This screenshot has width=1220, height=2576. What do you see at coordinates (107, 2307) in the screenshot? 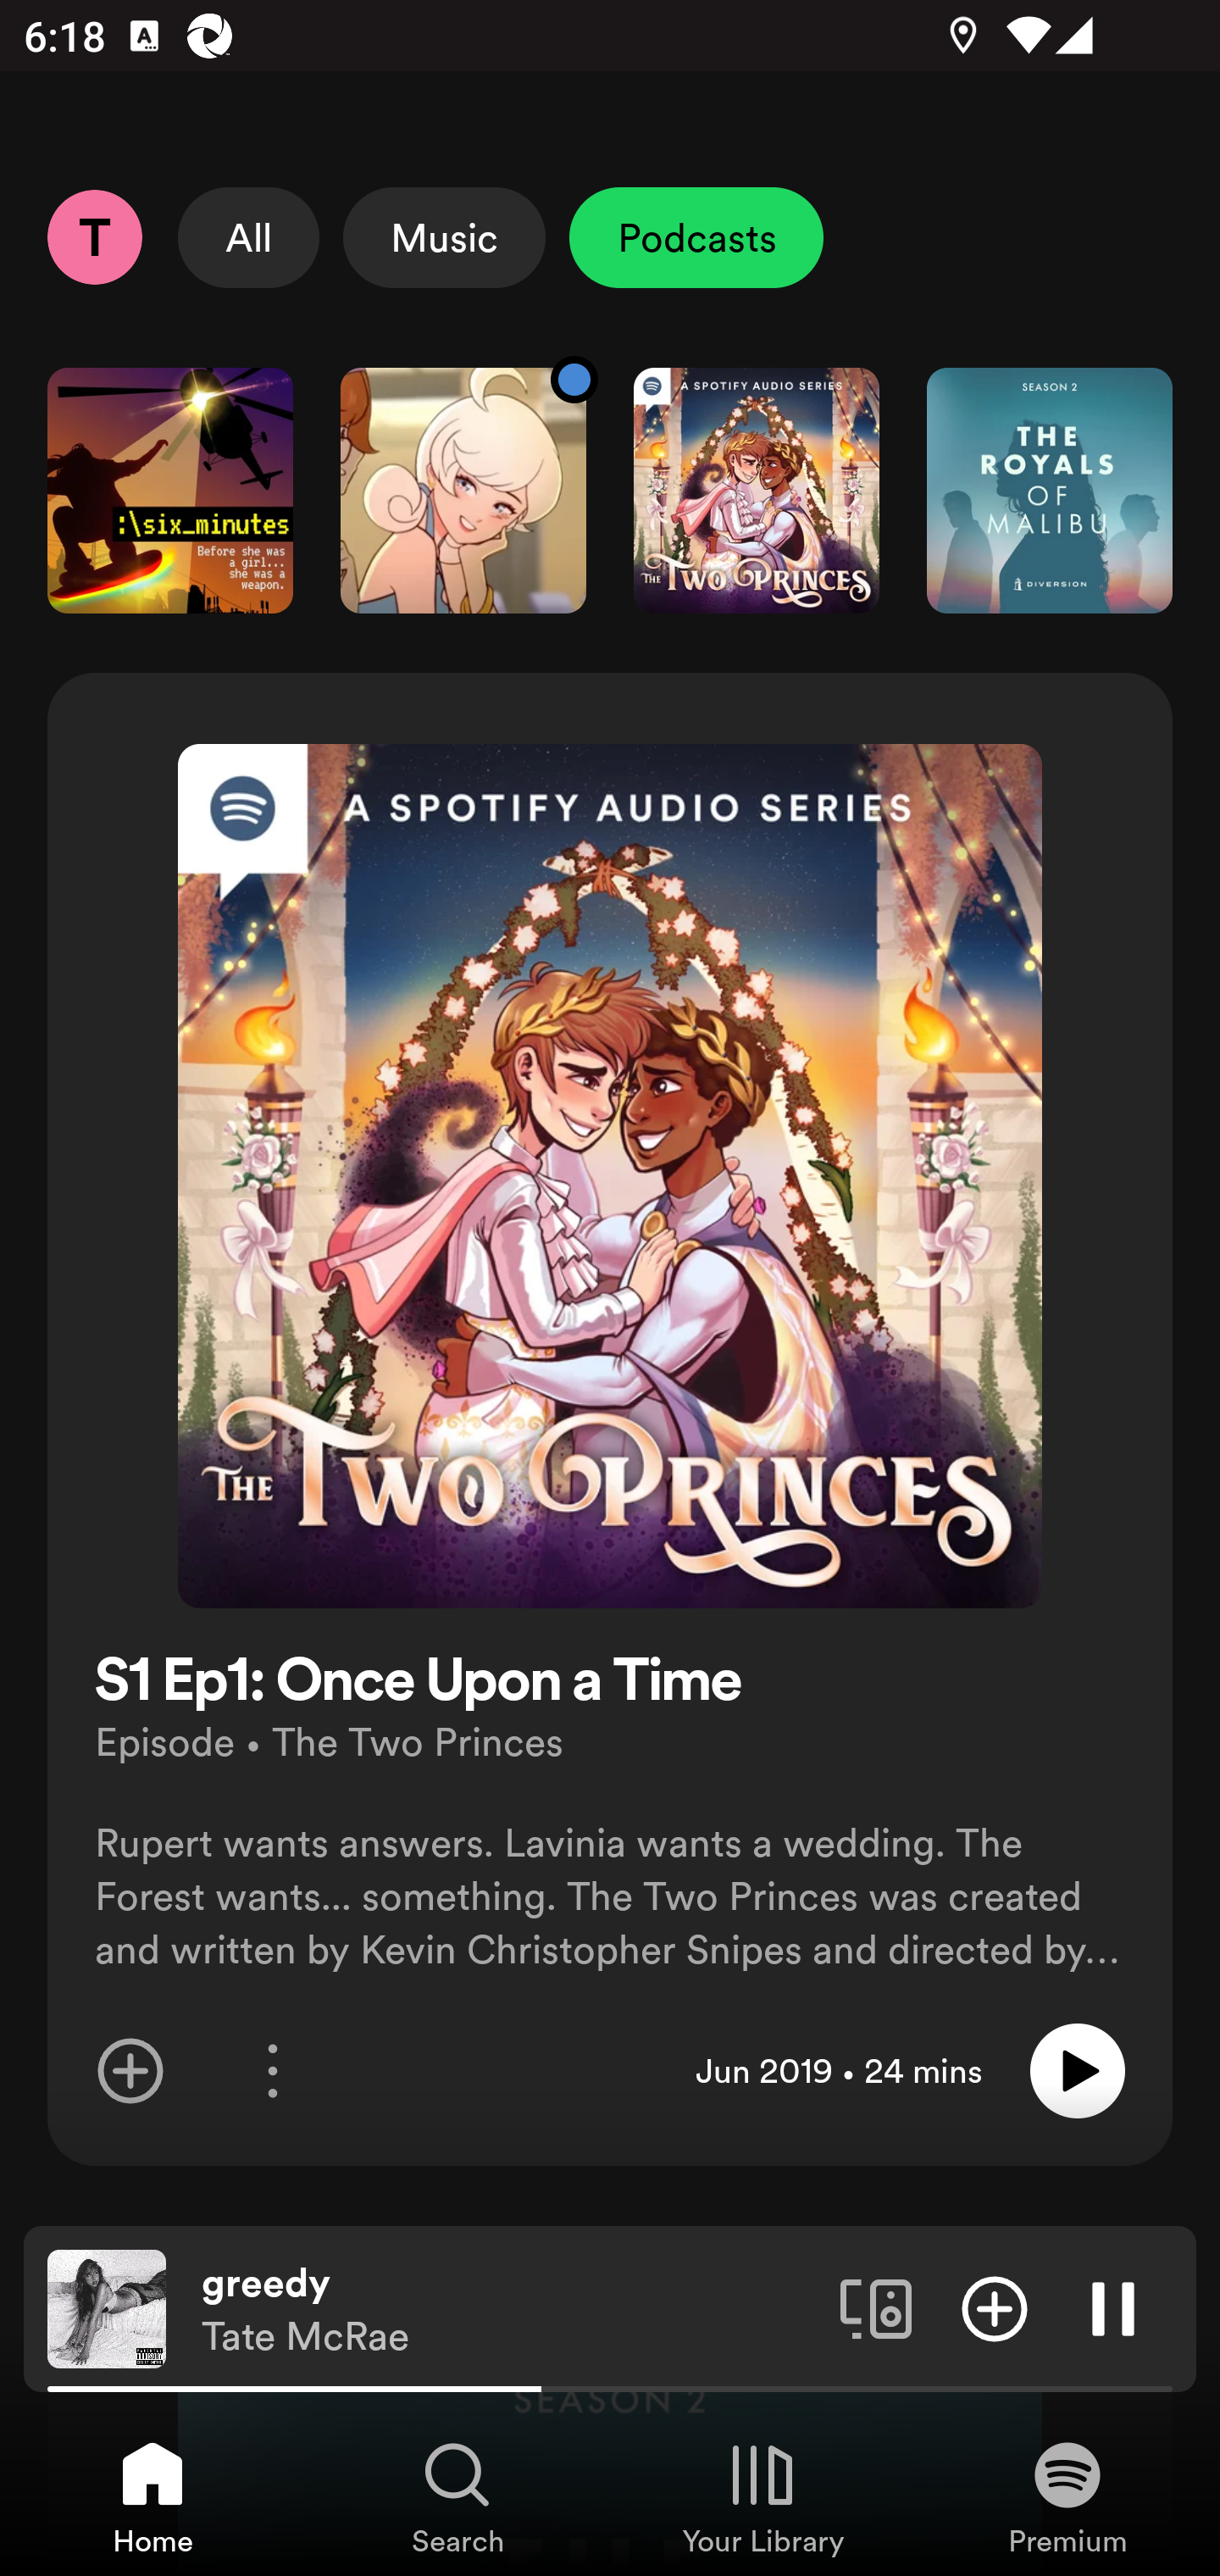
I see `The cover art of the currently playing track` at bounding box center [107, 2307].